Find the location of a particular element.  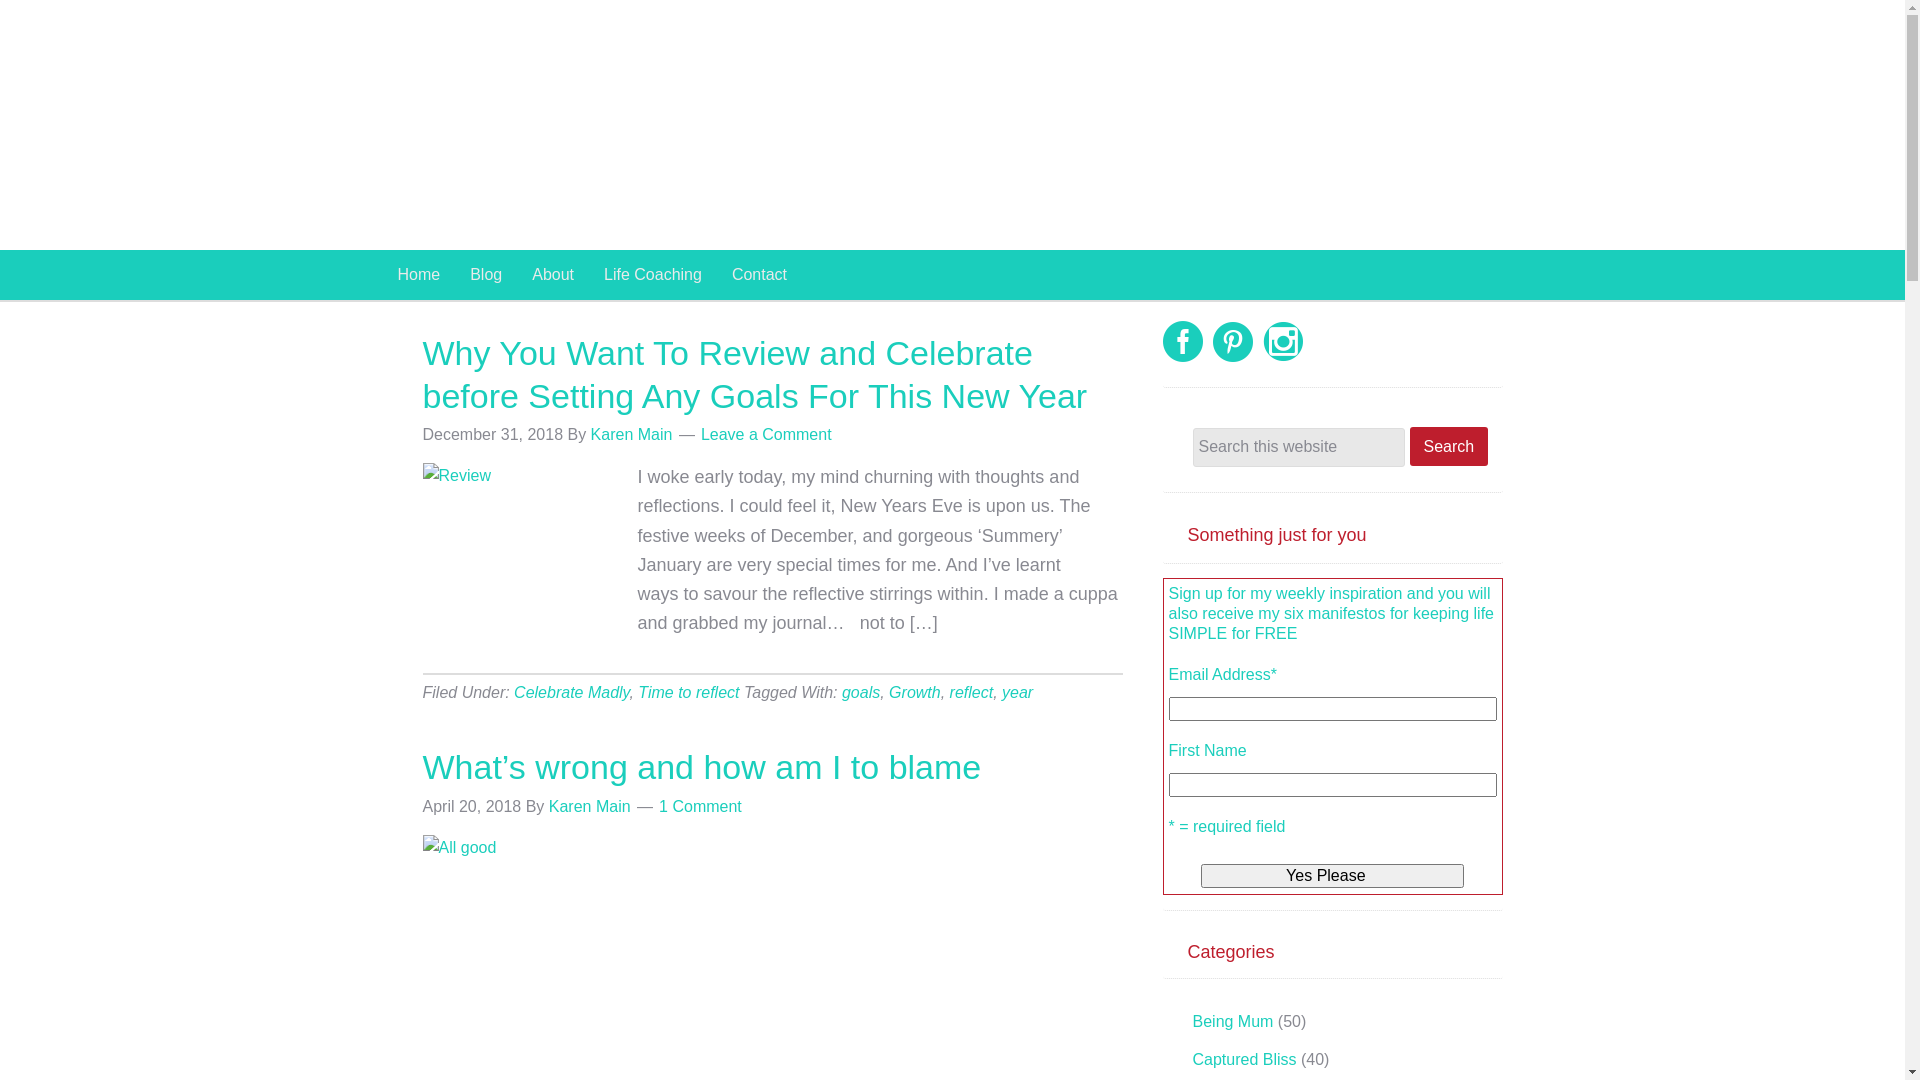

Leave a Comment is located at coordinates (766, 434).